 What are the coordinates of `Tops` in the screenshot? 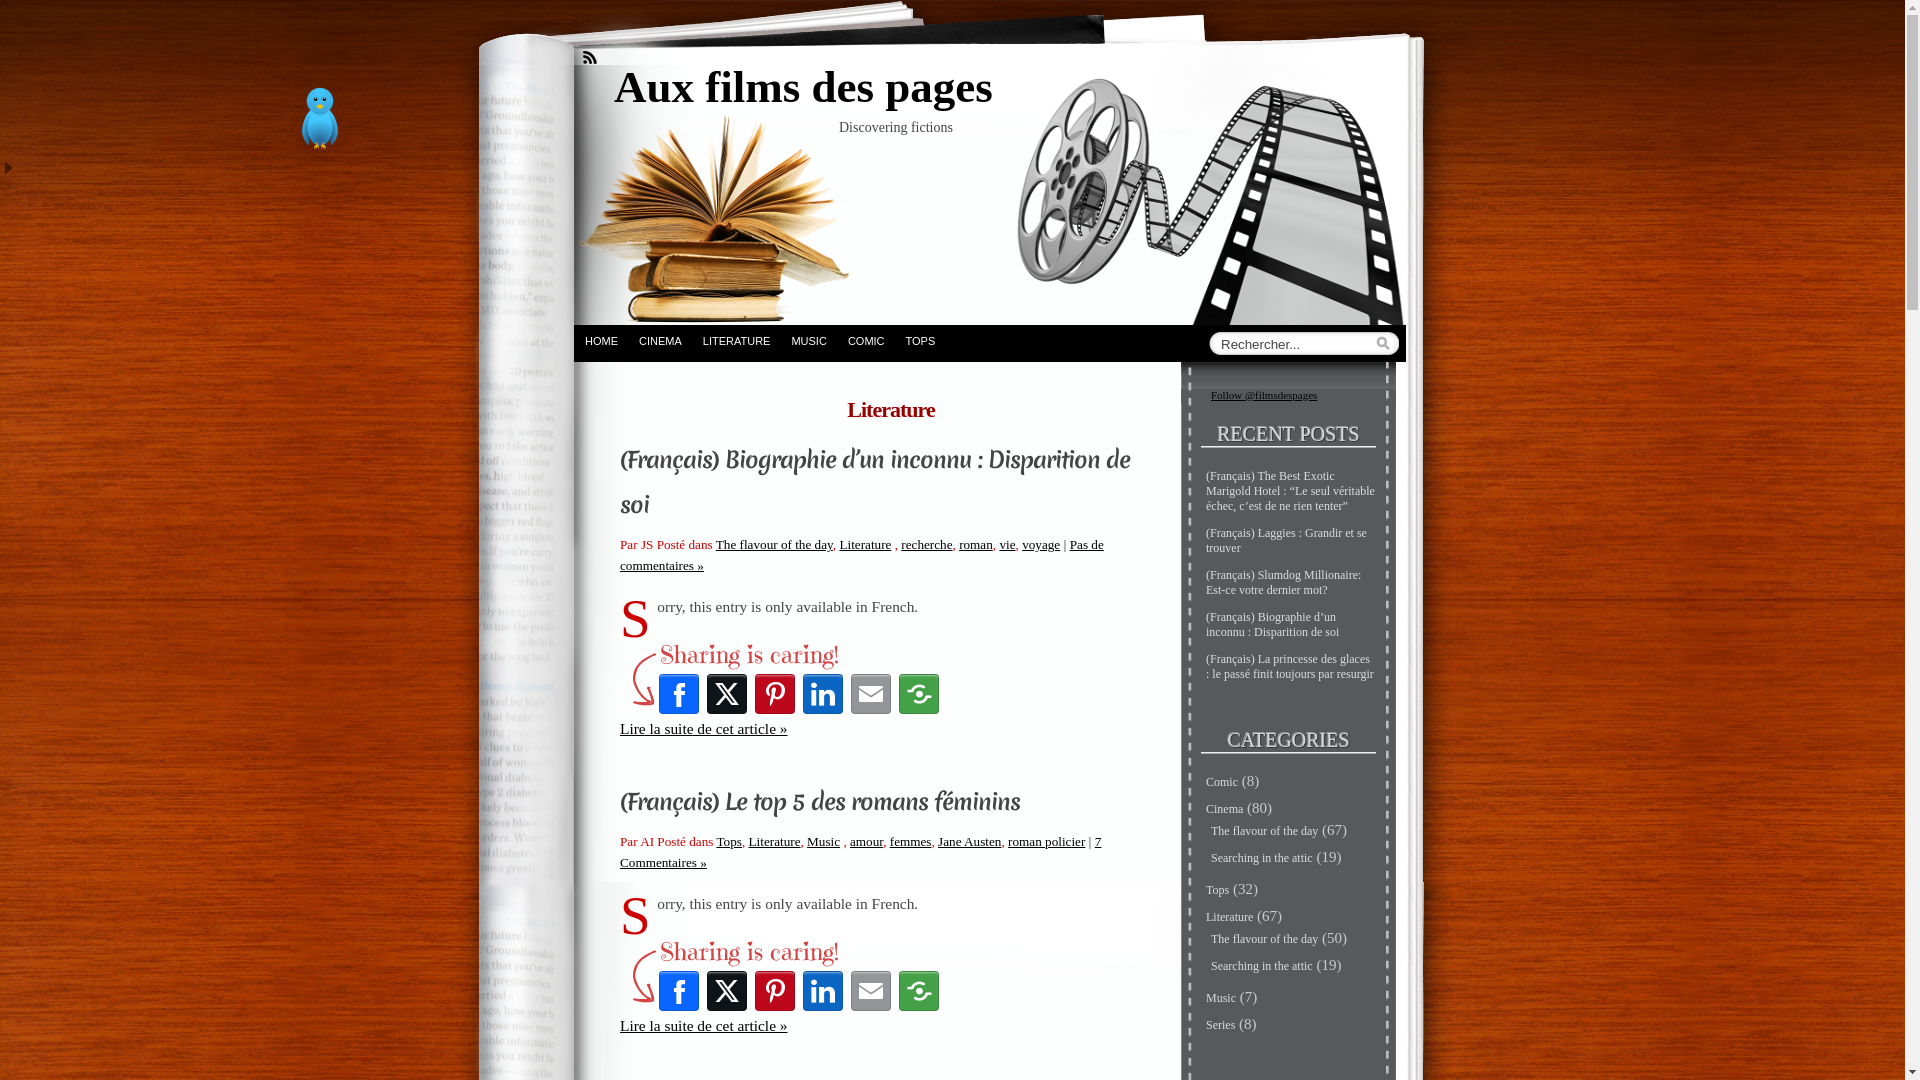 It's located at (728, 842).